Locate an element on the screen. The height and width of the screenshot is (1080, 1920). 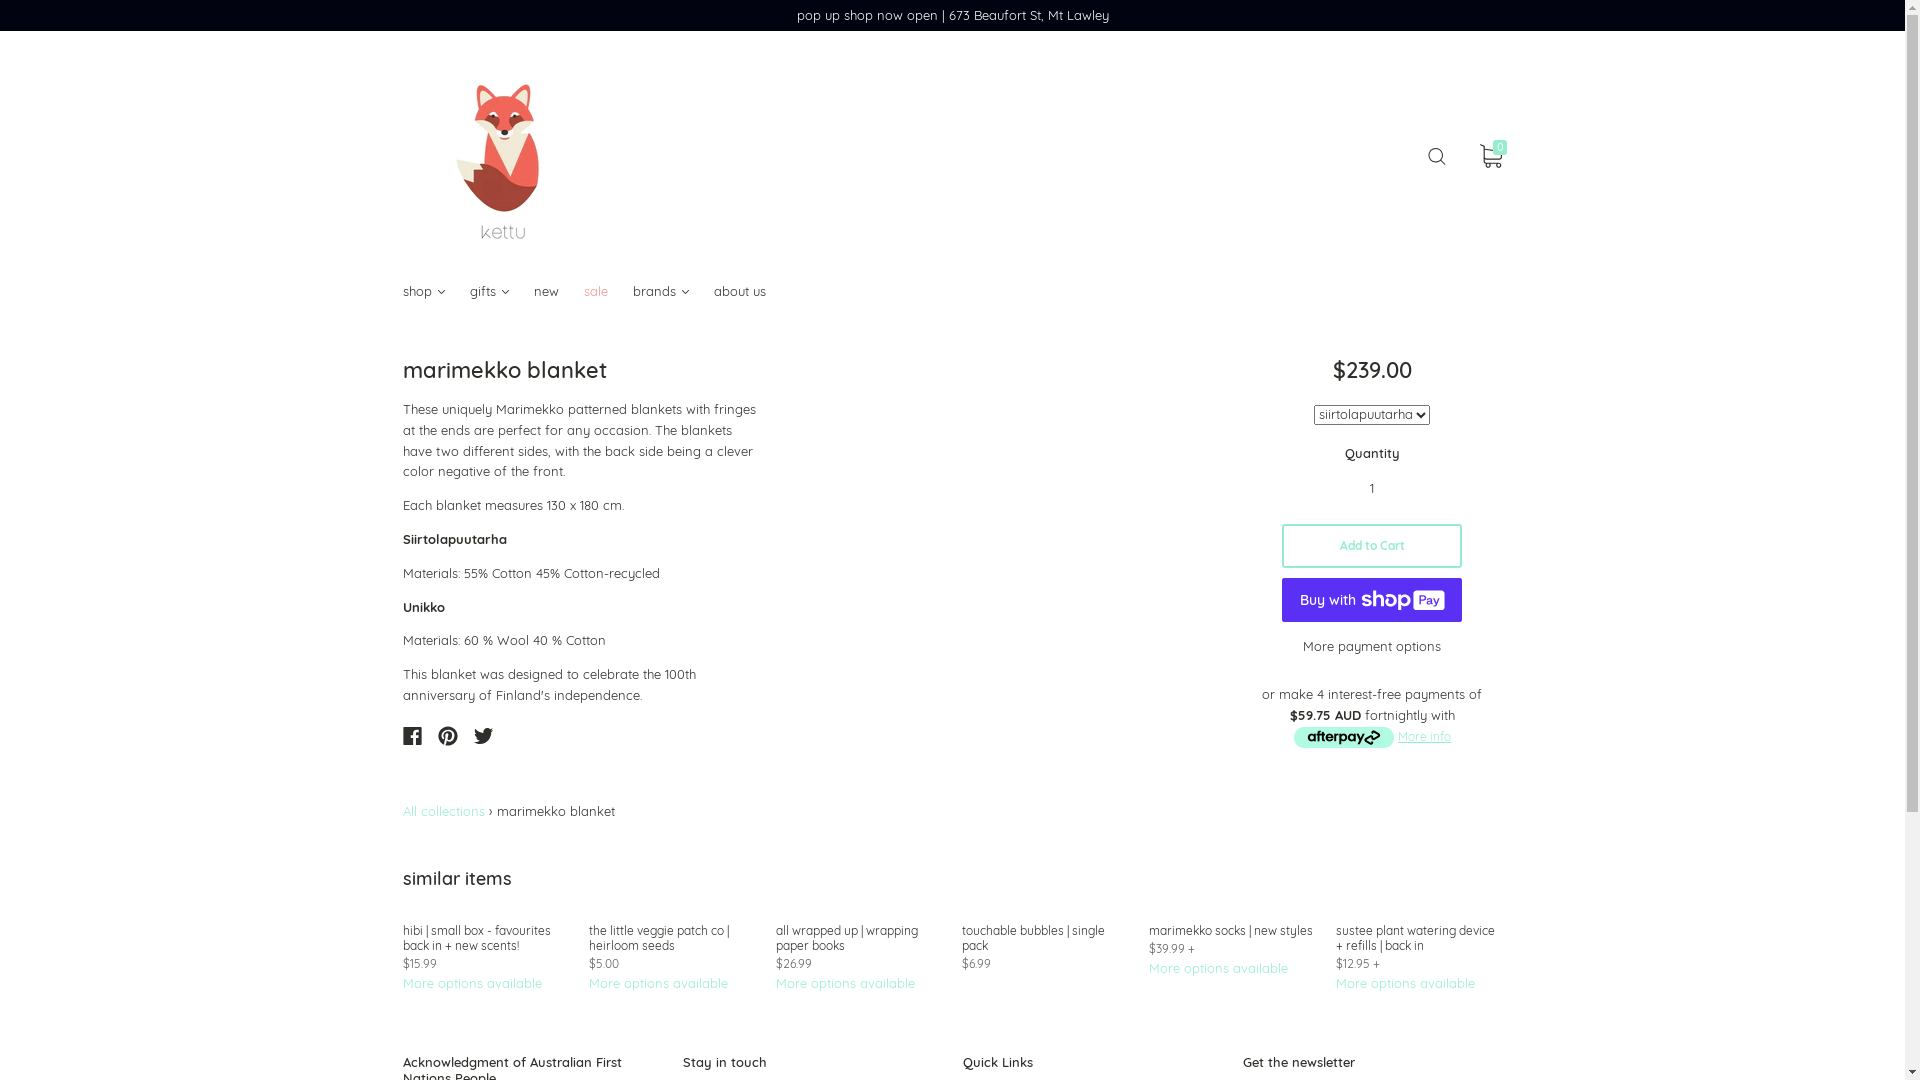
shop is located at coordinates (436, 292).